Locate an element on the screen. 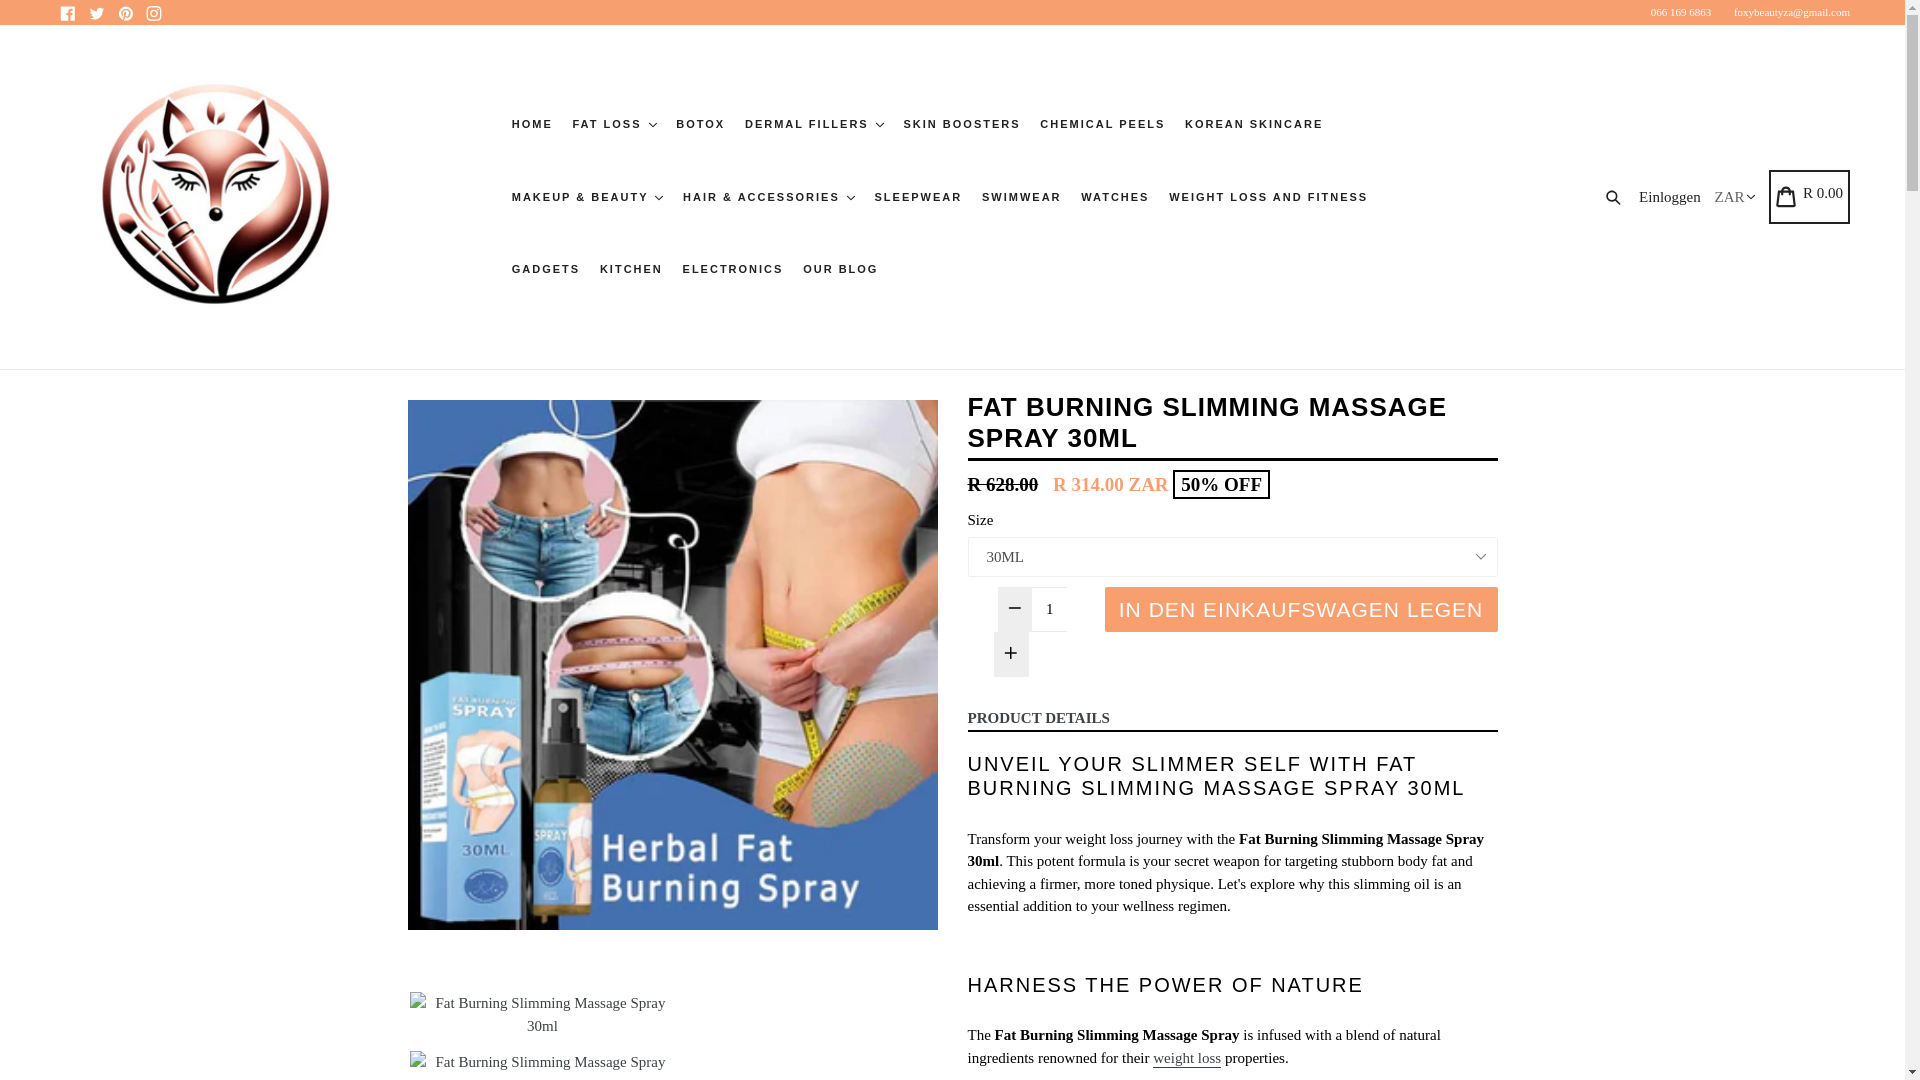 Image resolution: width=1920 pixels, height=1080 pixels. Foxy Beauty auf Instagram is located at coordinates (154, 12).